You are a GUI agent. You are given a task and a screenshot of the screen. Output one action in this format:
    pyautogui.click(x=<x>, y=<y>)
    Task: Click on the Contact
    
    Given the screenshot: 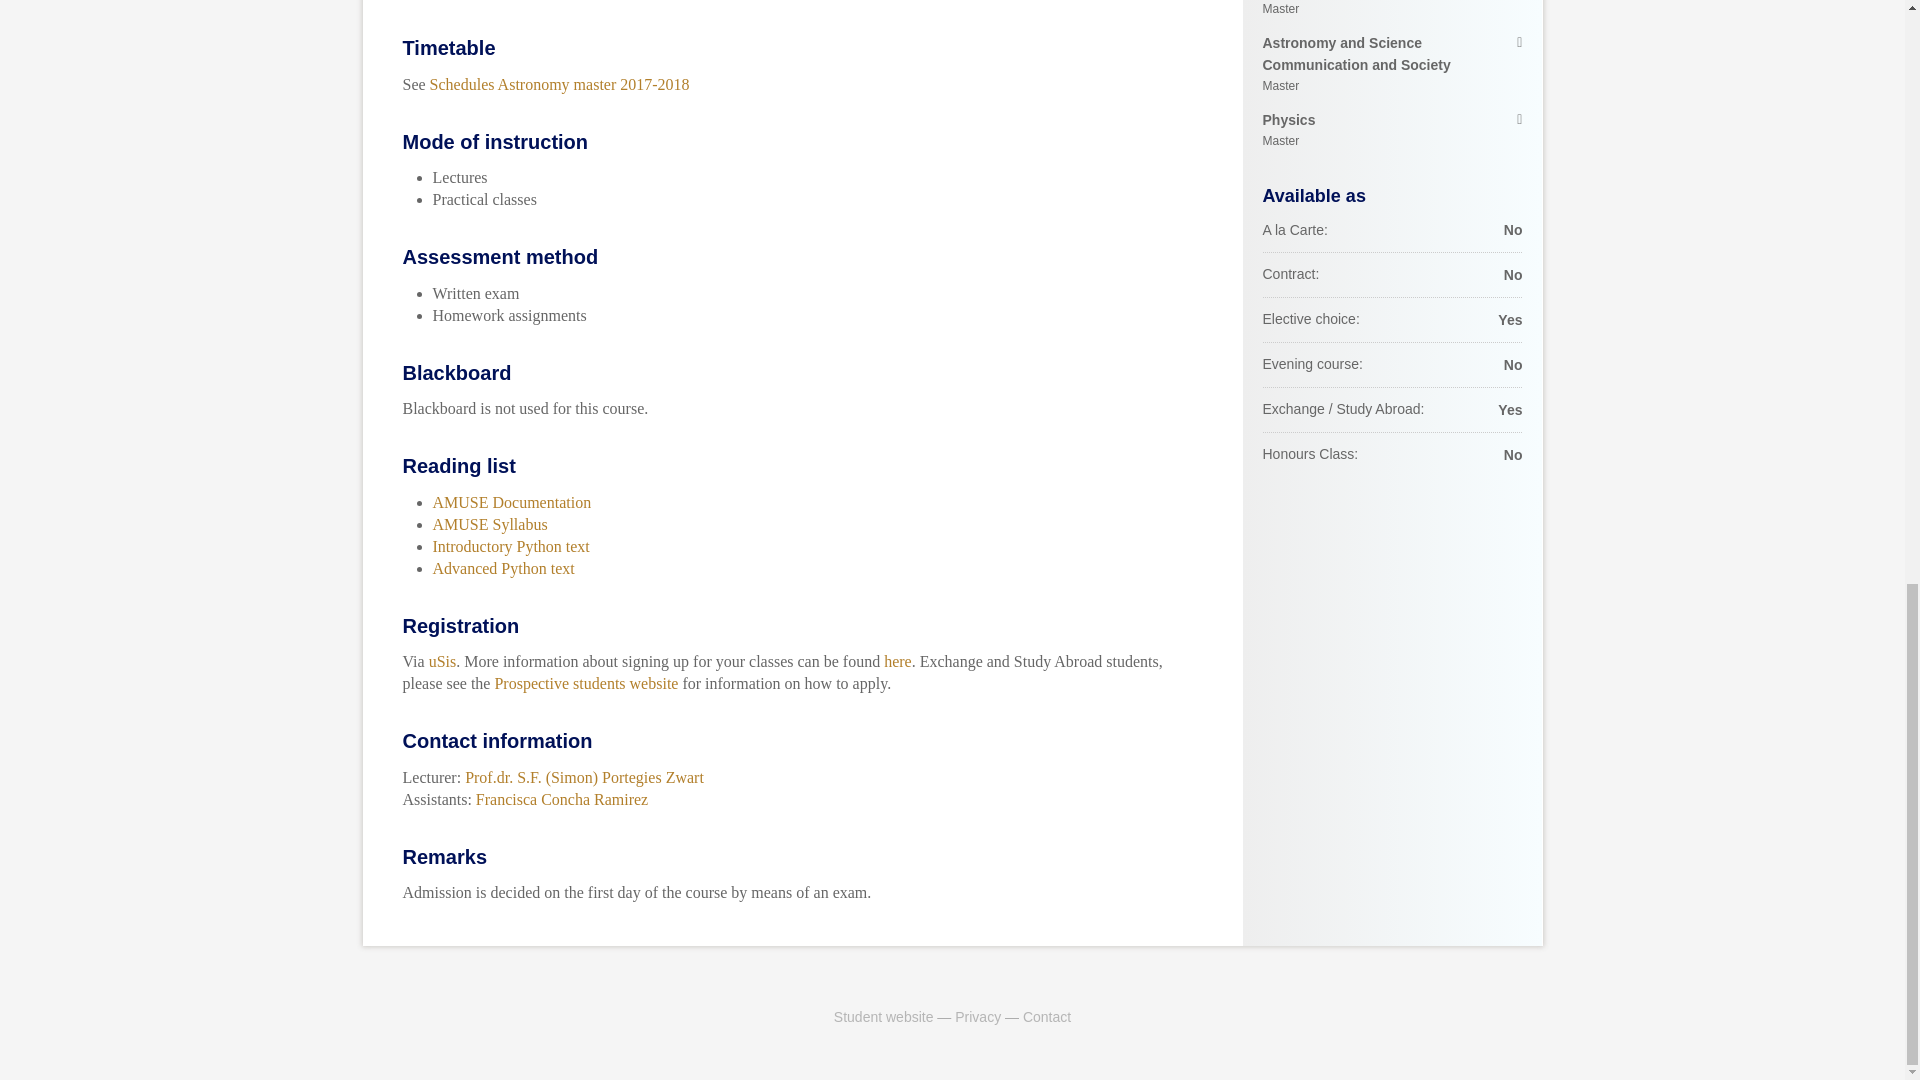 What is the action you would take?
    pyautogui.click(x=490, y=524)
    